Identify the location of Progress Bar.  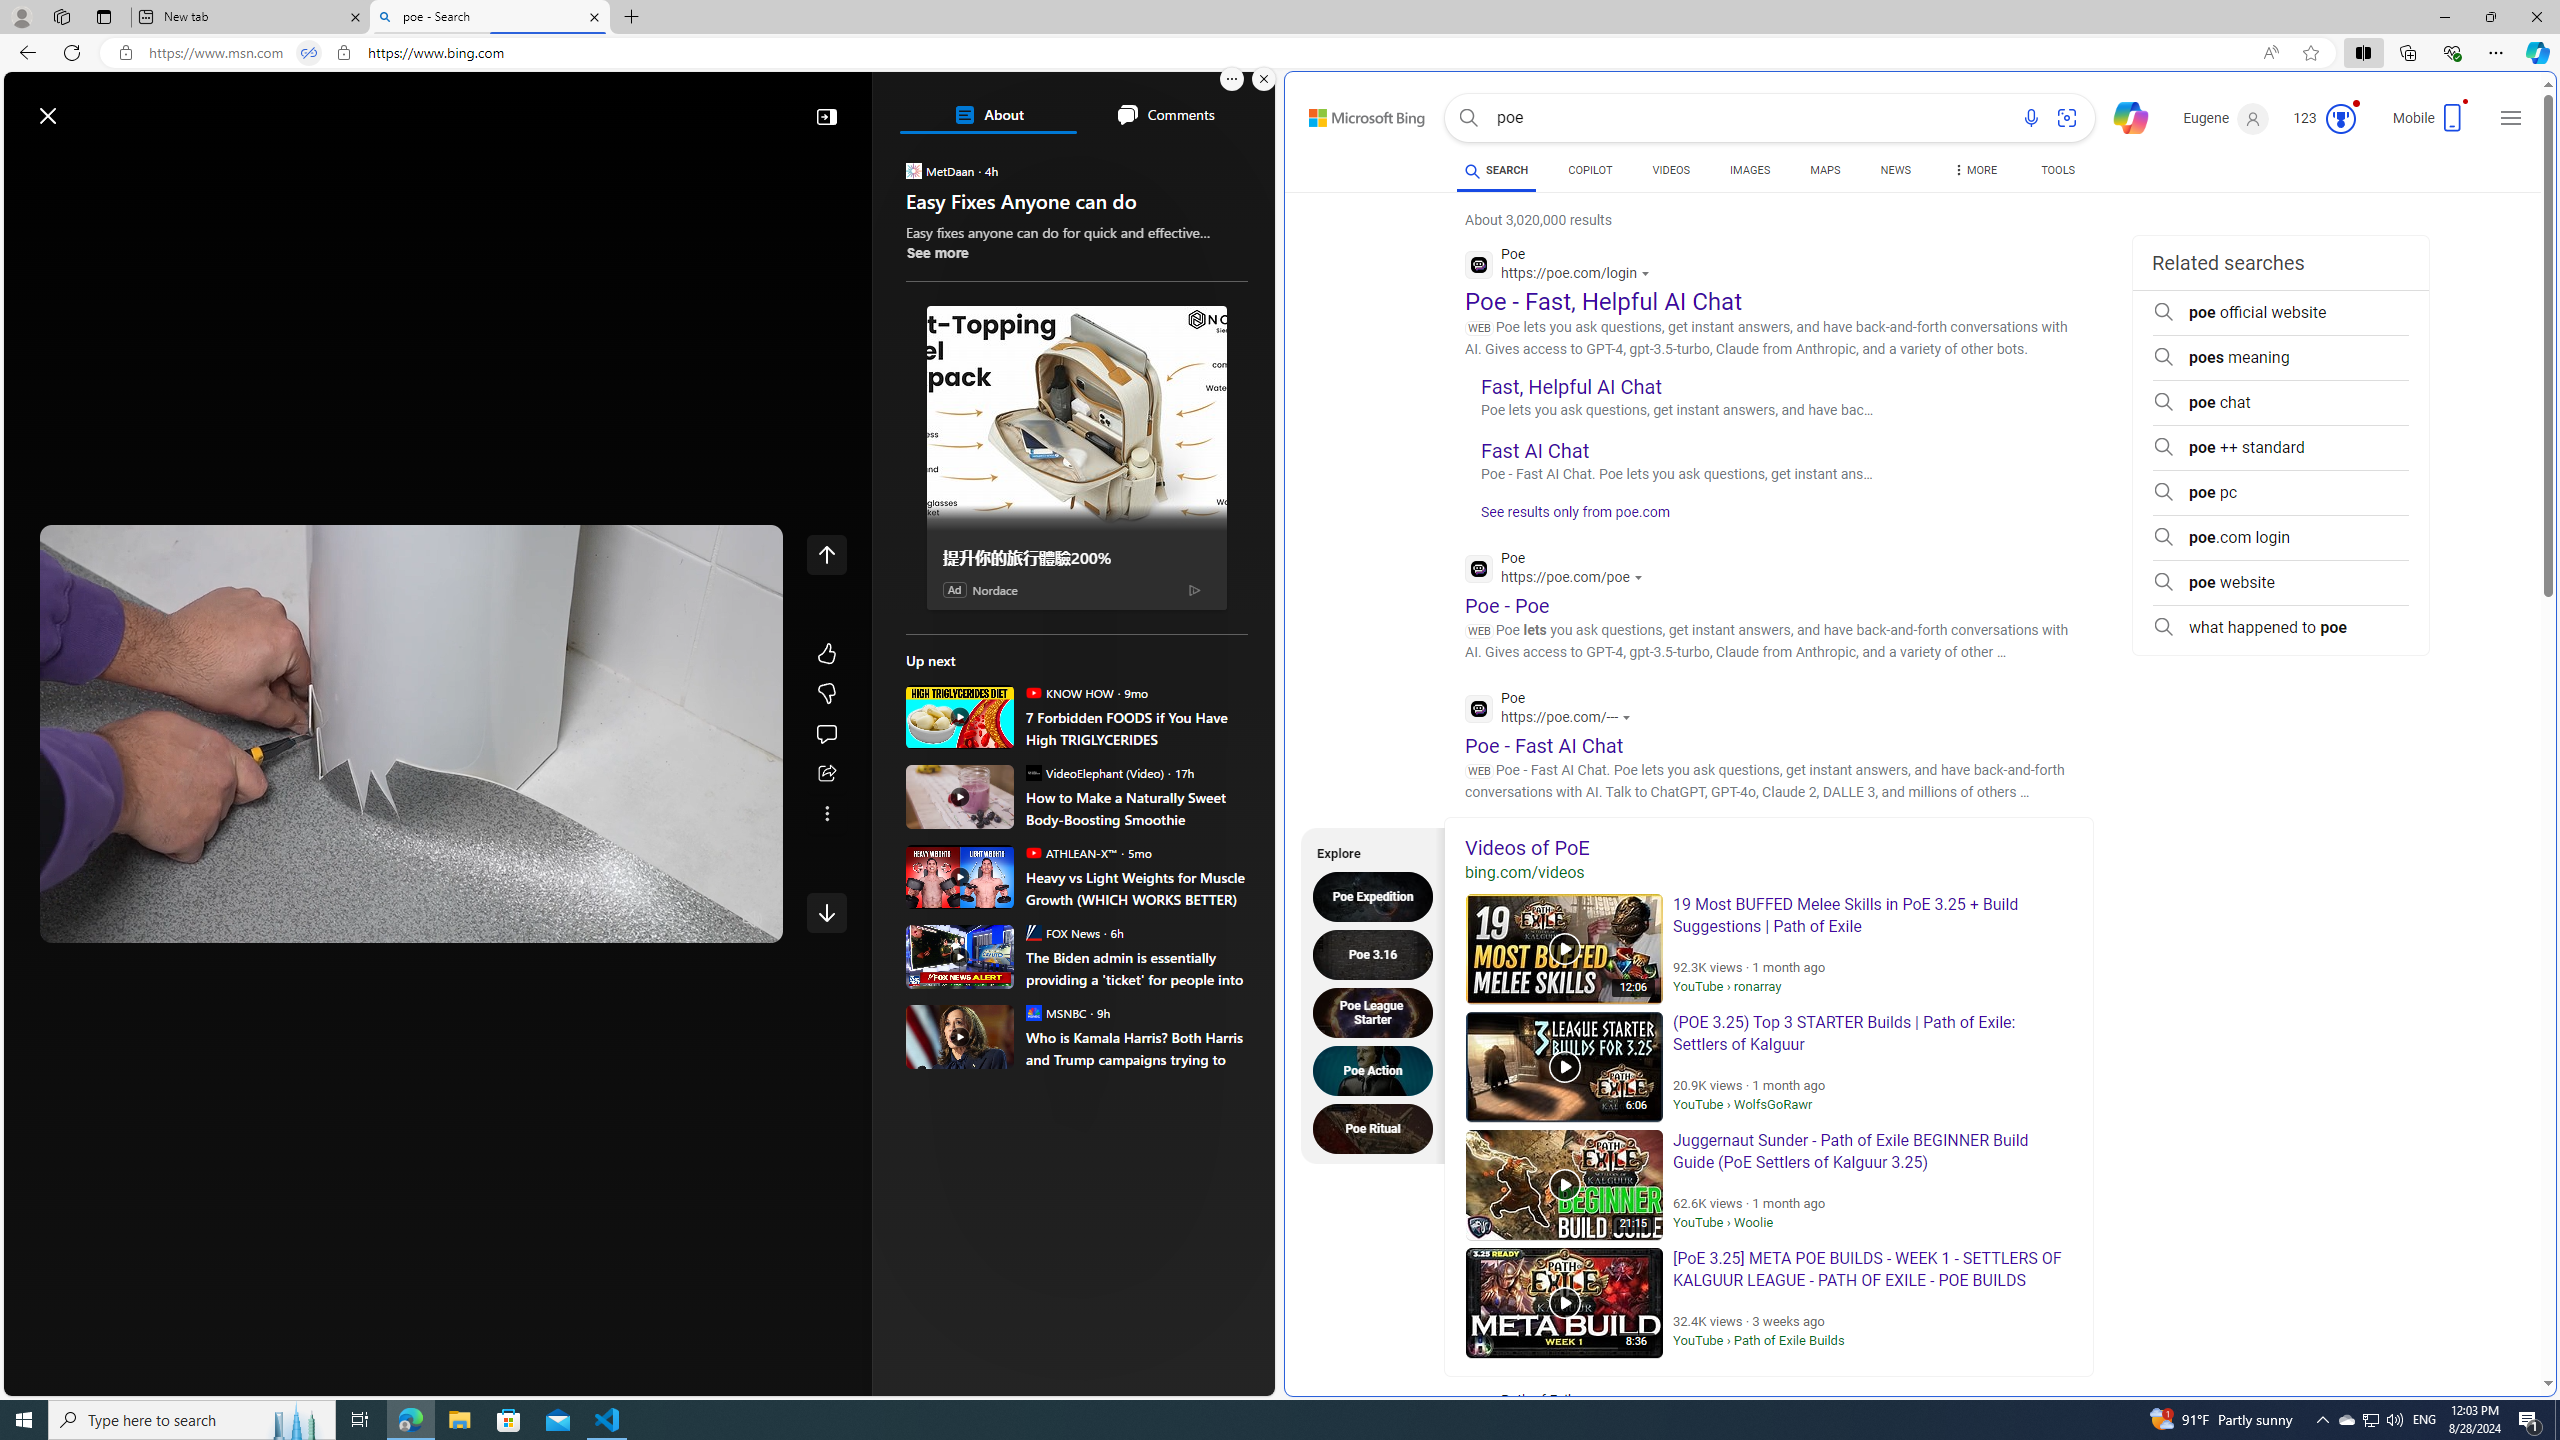
(412, 894).